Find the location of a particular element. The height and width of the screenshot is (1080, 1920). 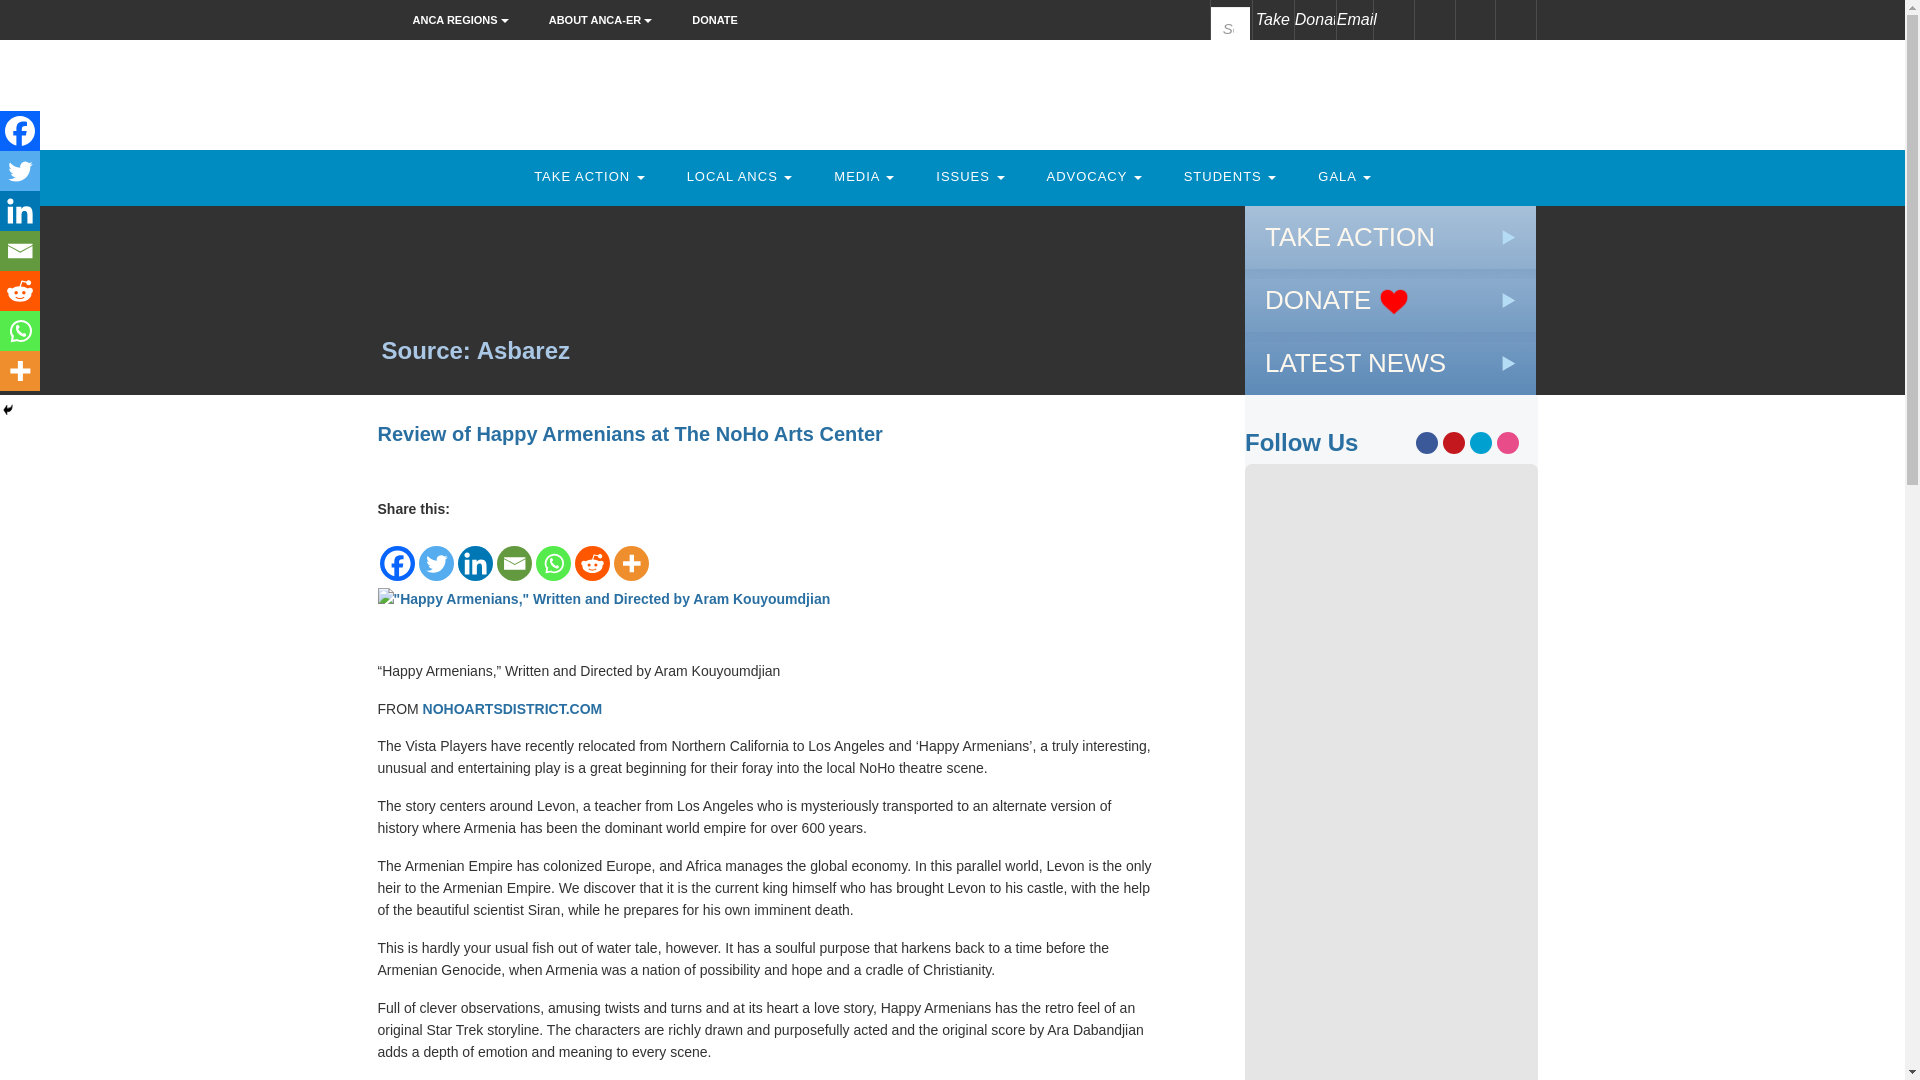

ANCA REGIONS is located at coordinates (465, 20).